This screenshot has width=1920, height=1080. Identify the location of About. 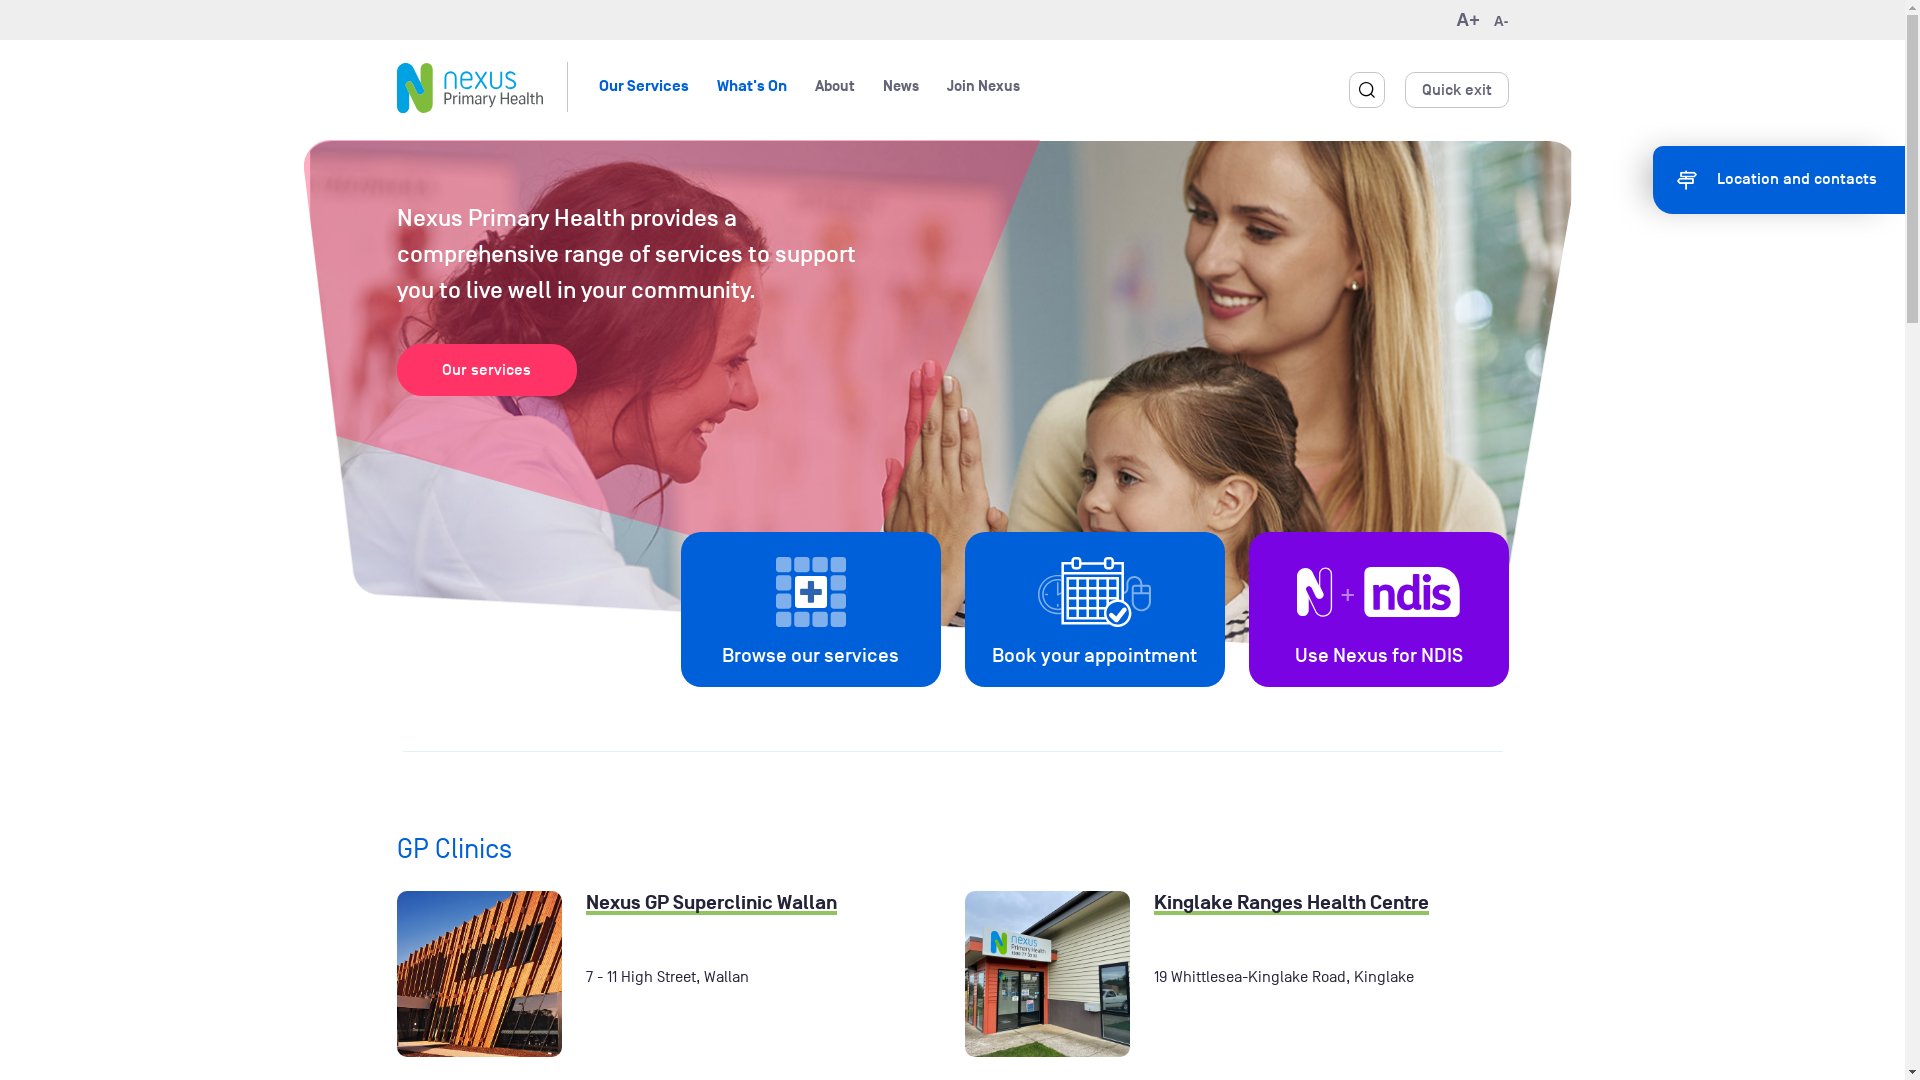
(834, 86).